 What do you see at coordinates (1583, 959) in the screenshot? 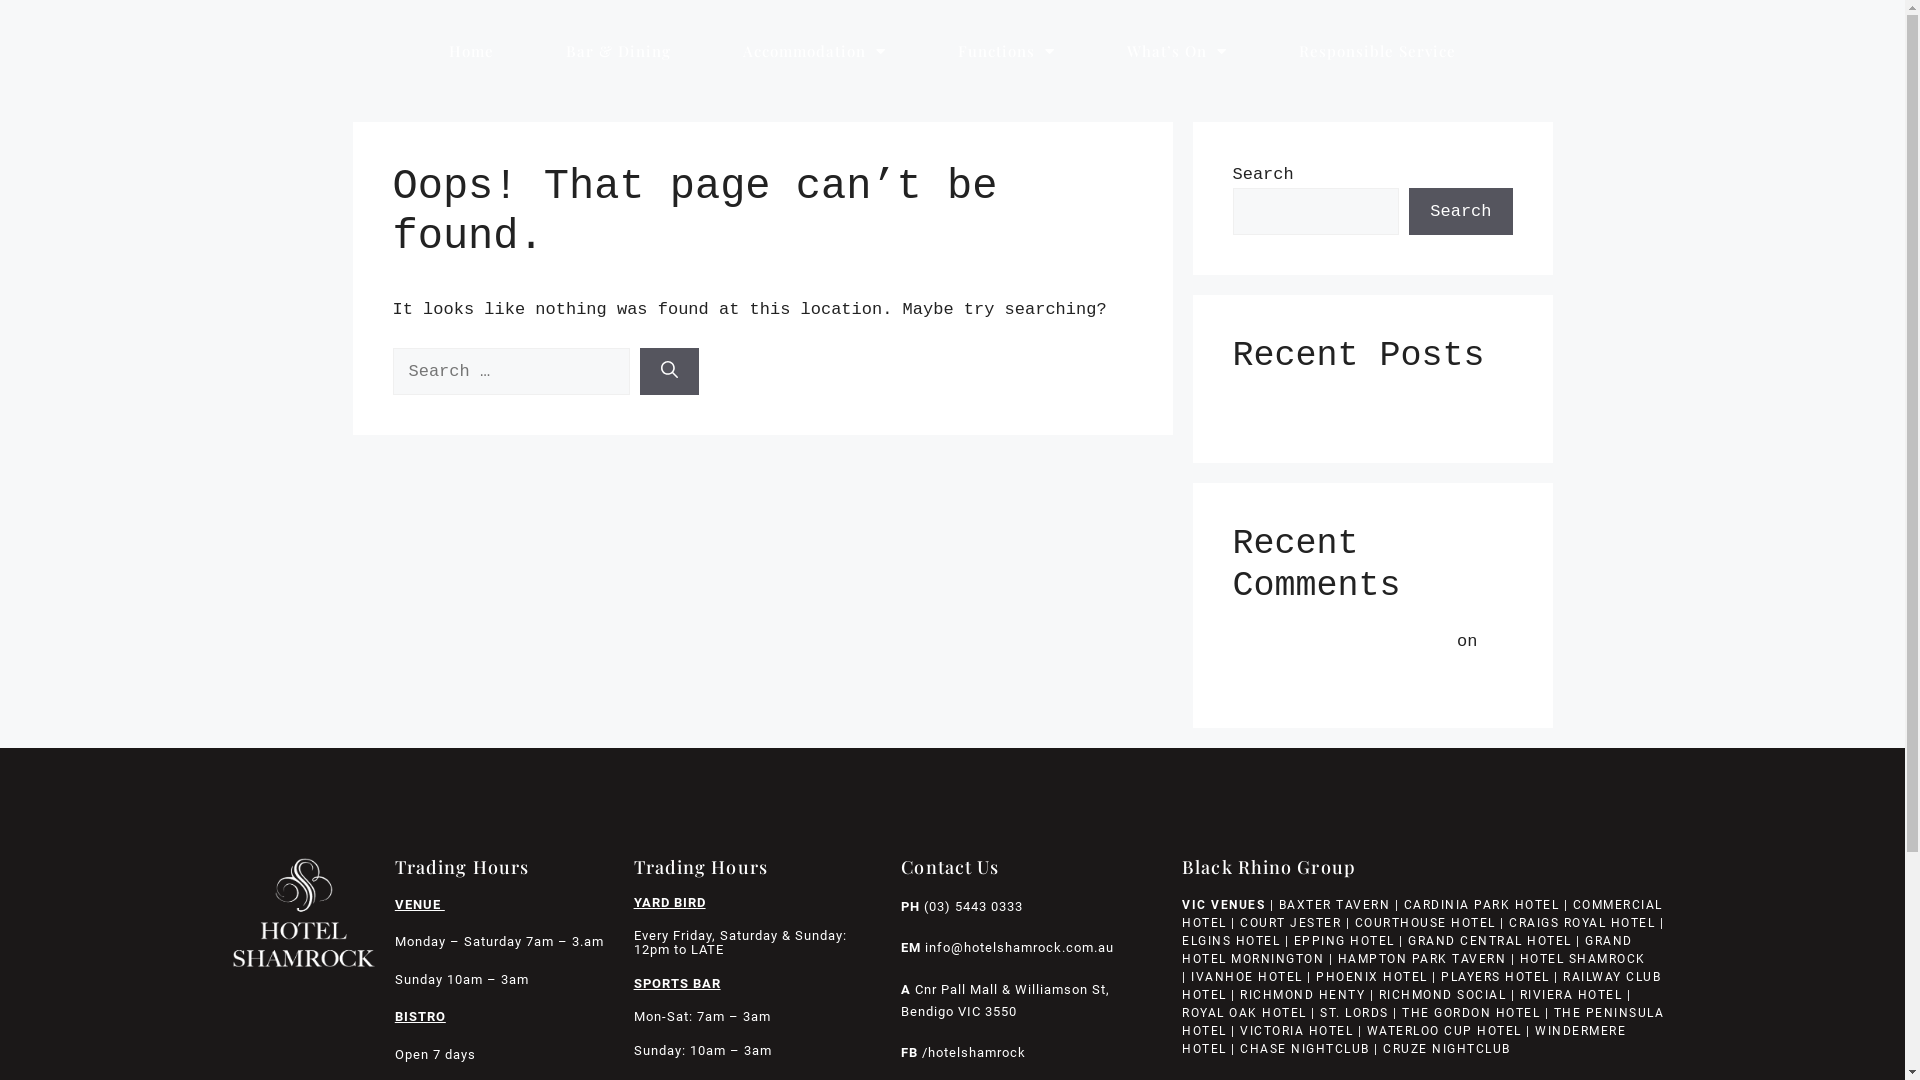
I see `HOTEL SHAMROCK` at bounding box center [1583, 959].